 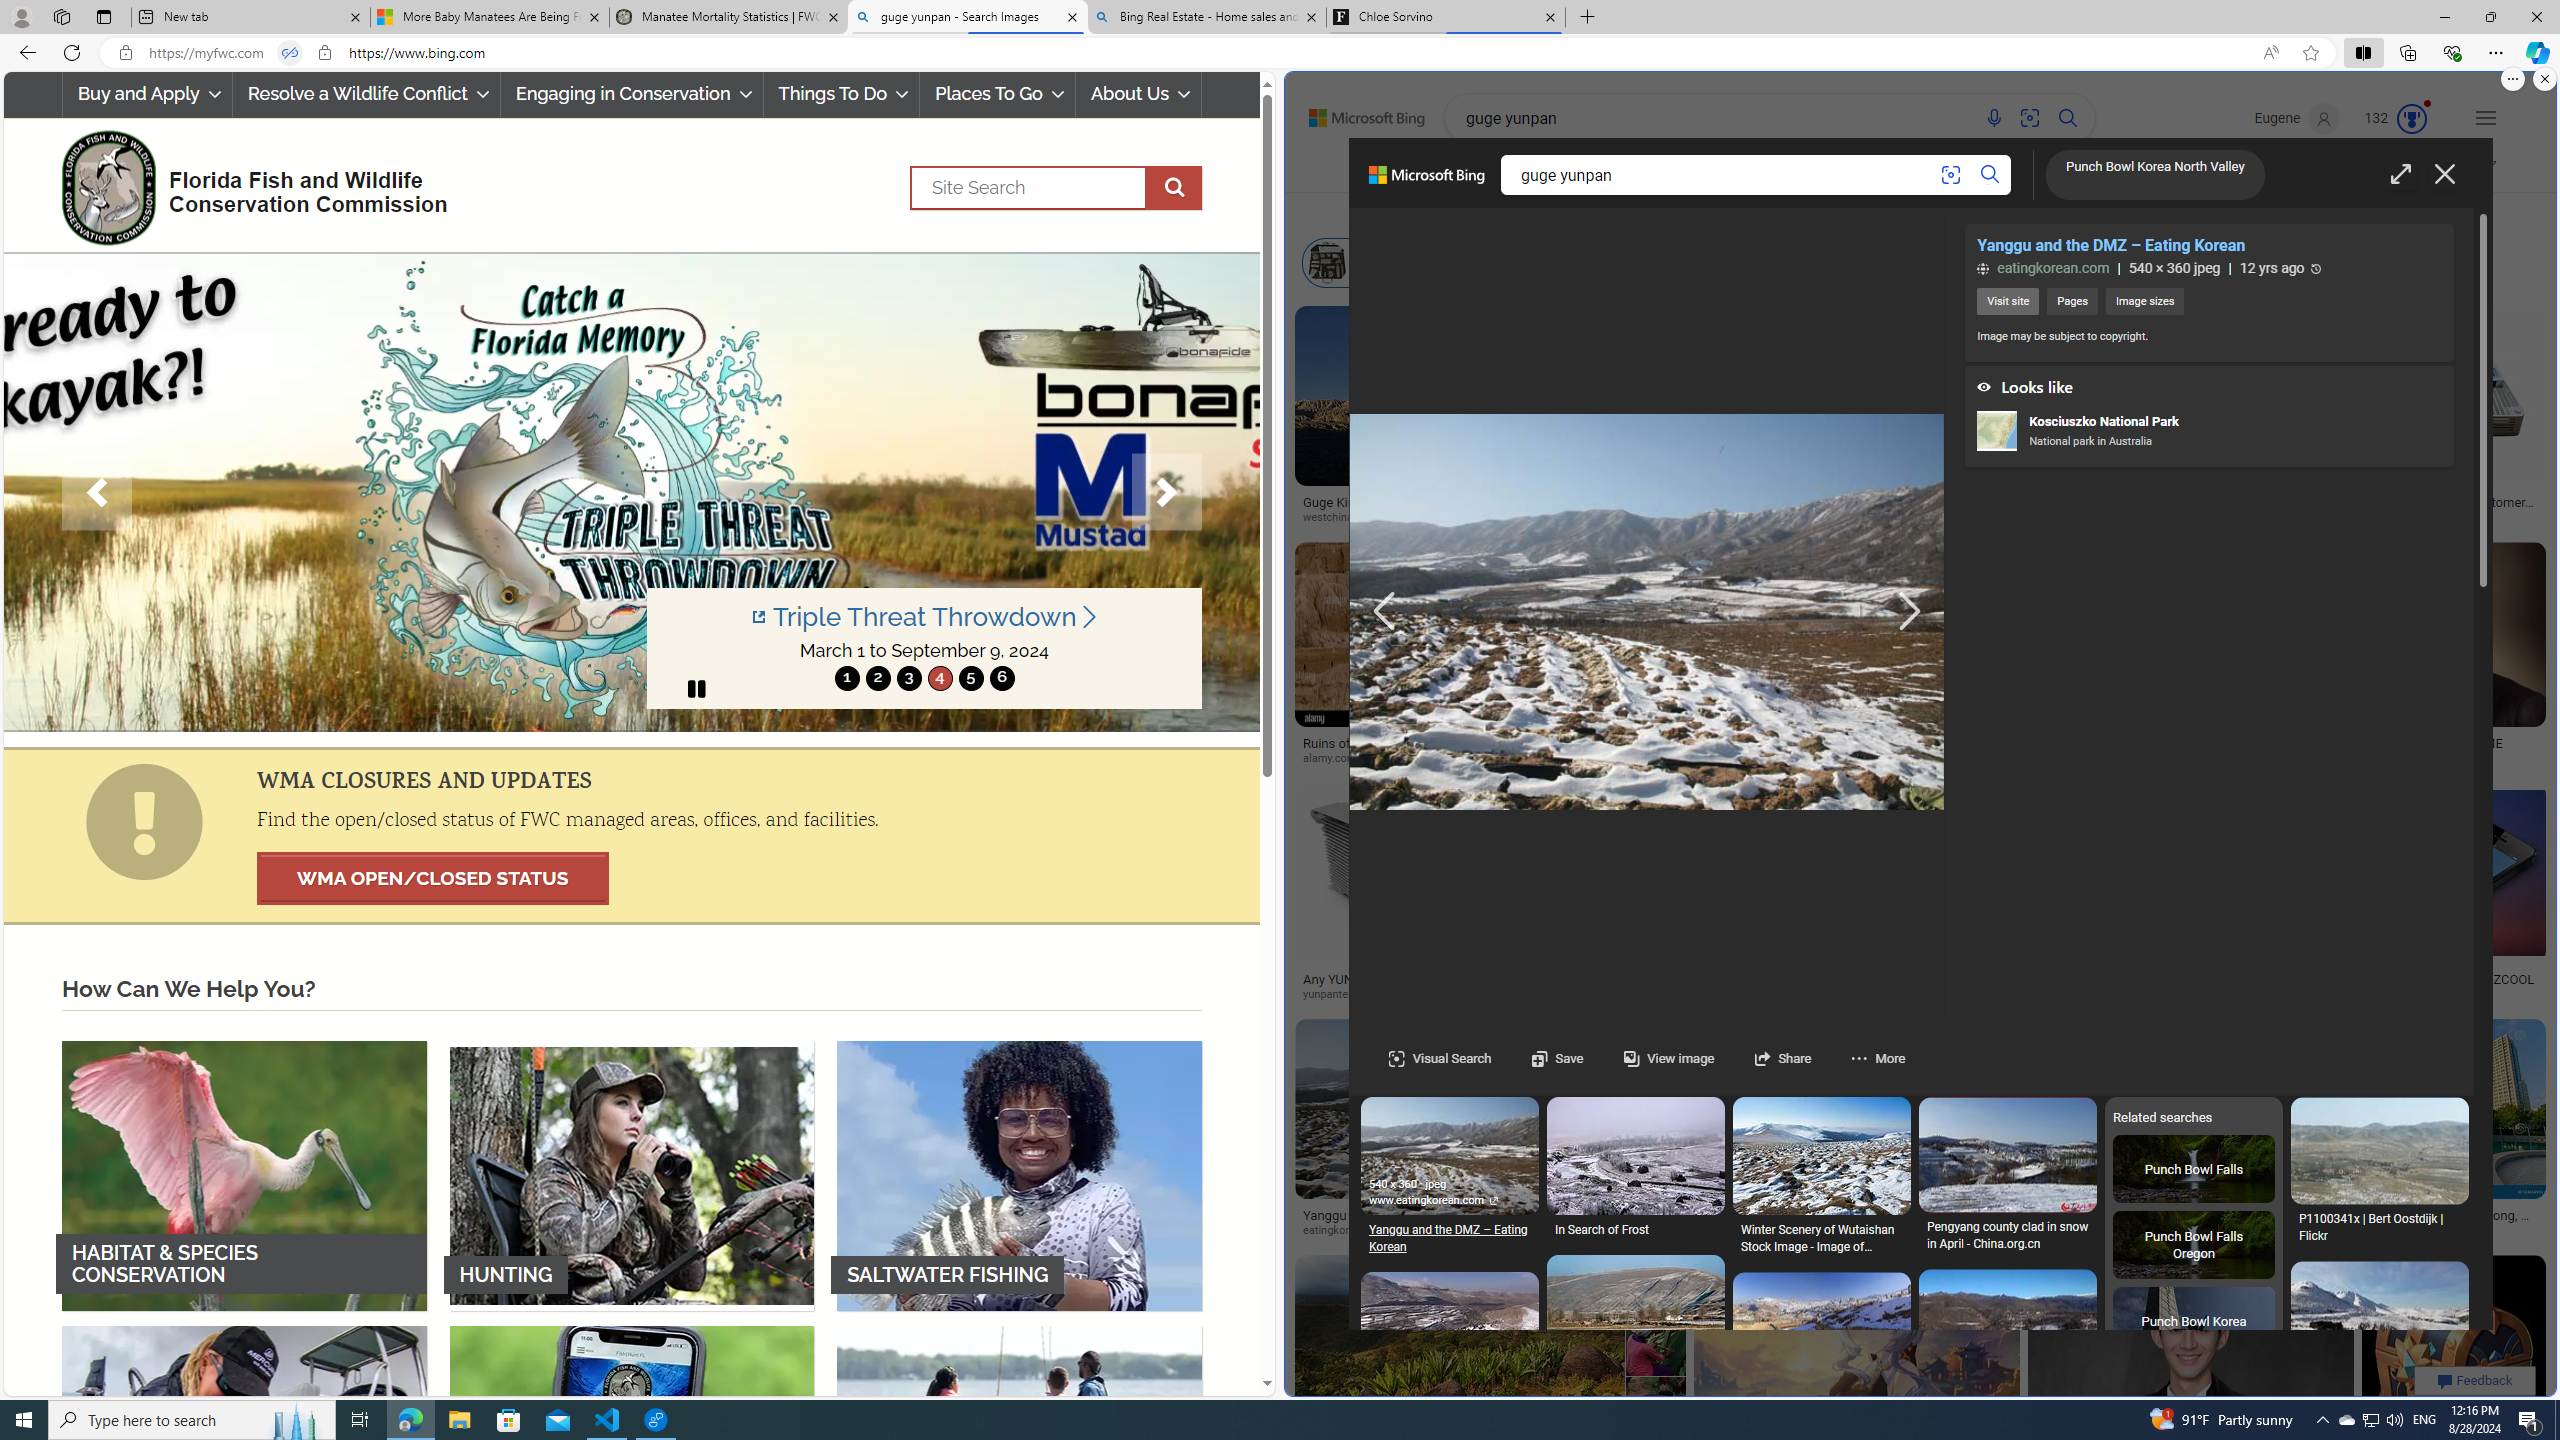 What do you see at coordinates (2006, 1179) in the screenshot?
I see `SavePengyang county clad in snow in April - China.org.cn` at bounding box center [2006, 1179].